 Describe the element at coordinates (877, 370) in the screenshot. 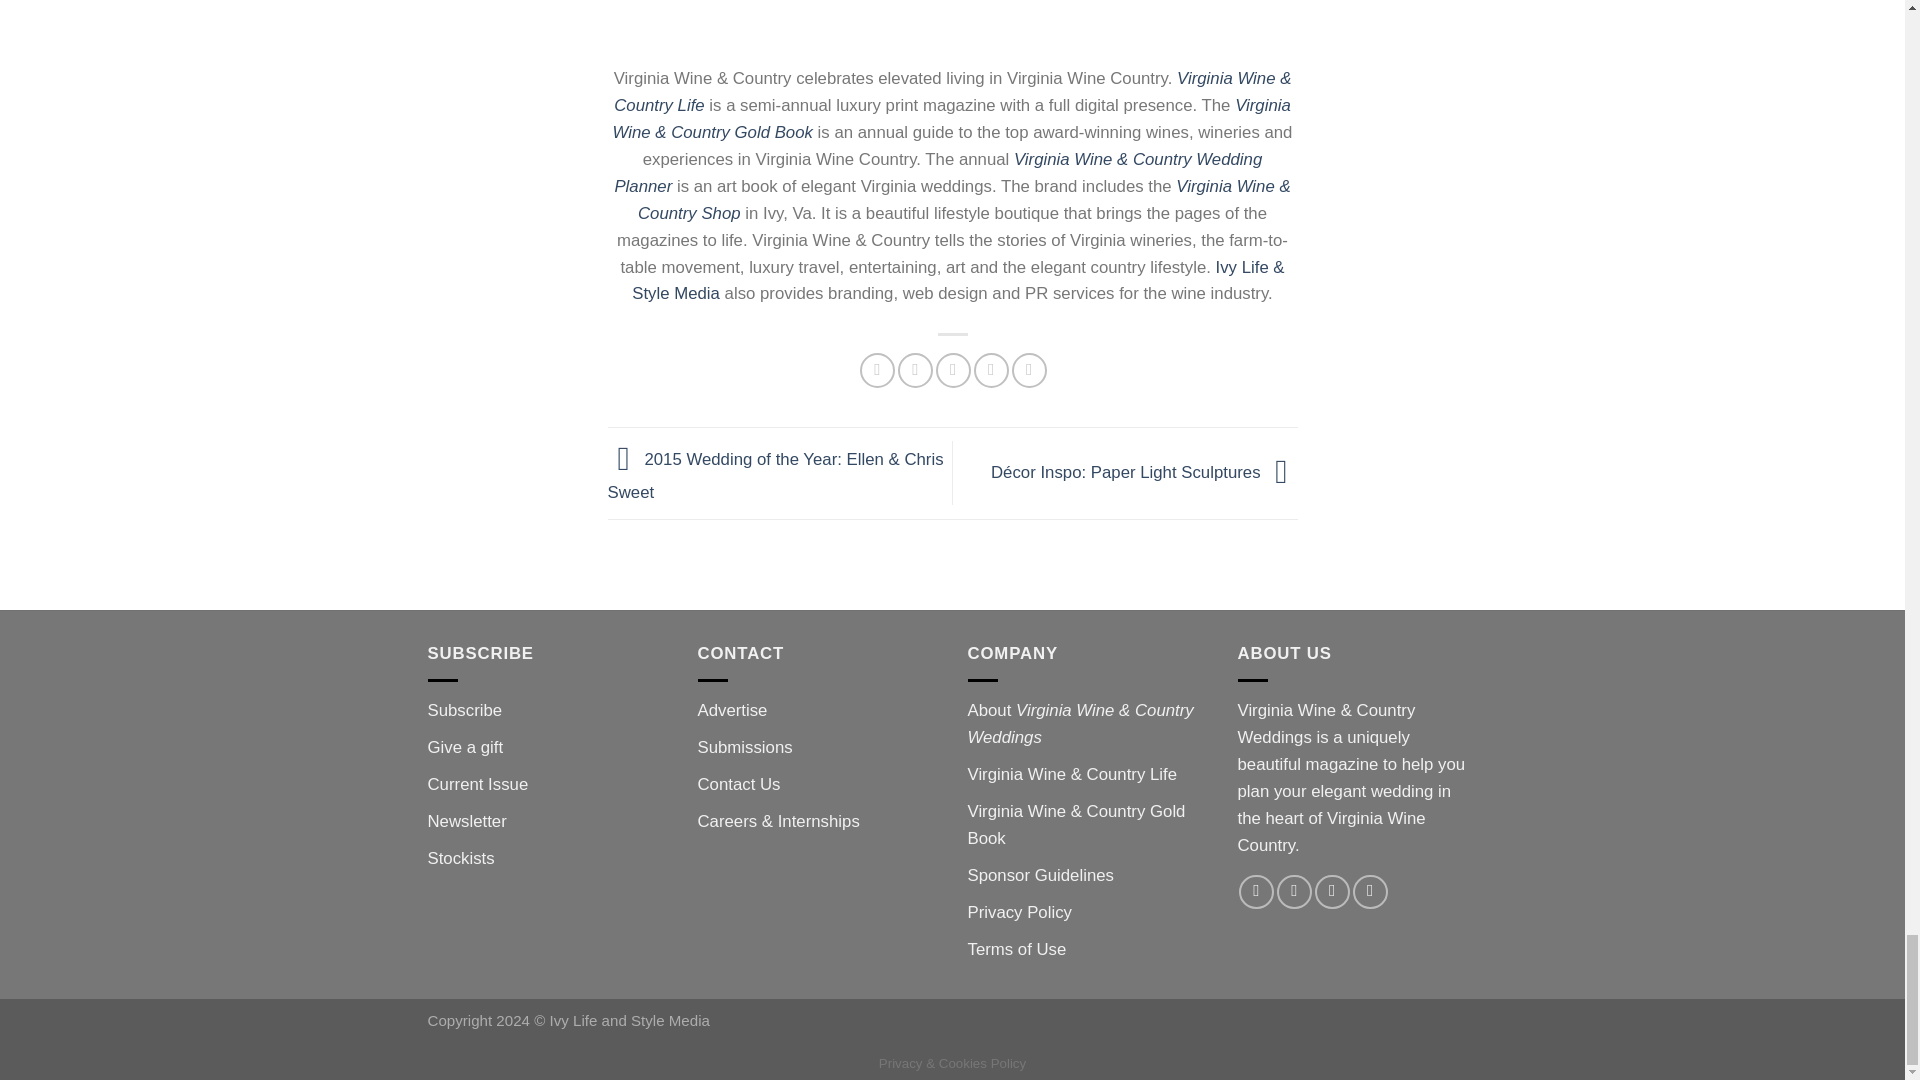

I see `Share on Facebook` at that location.